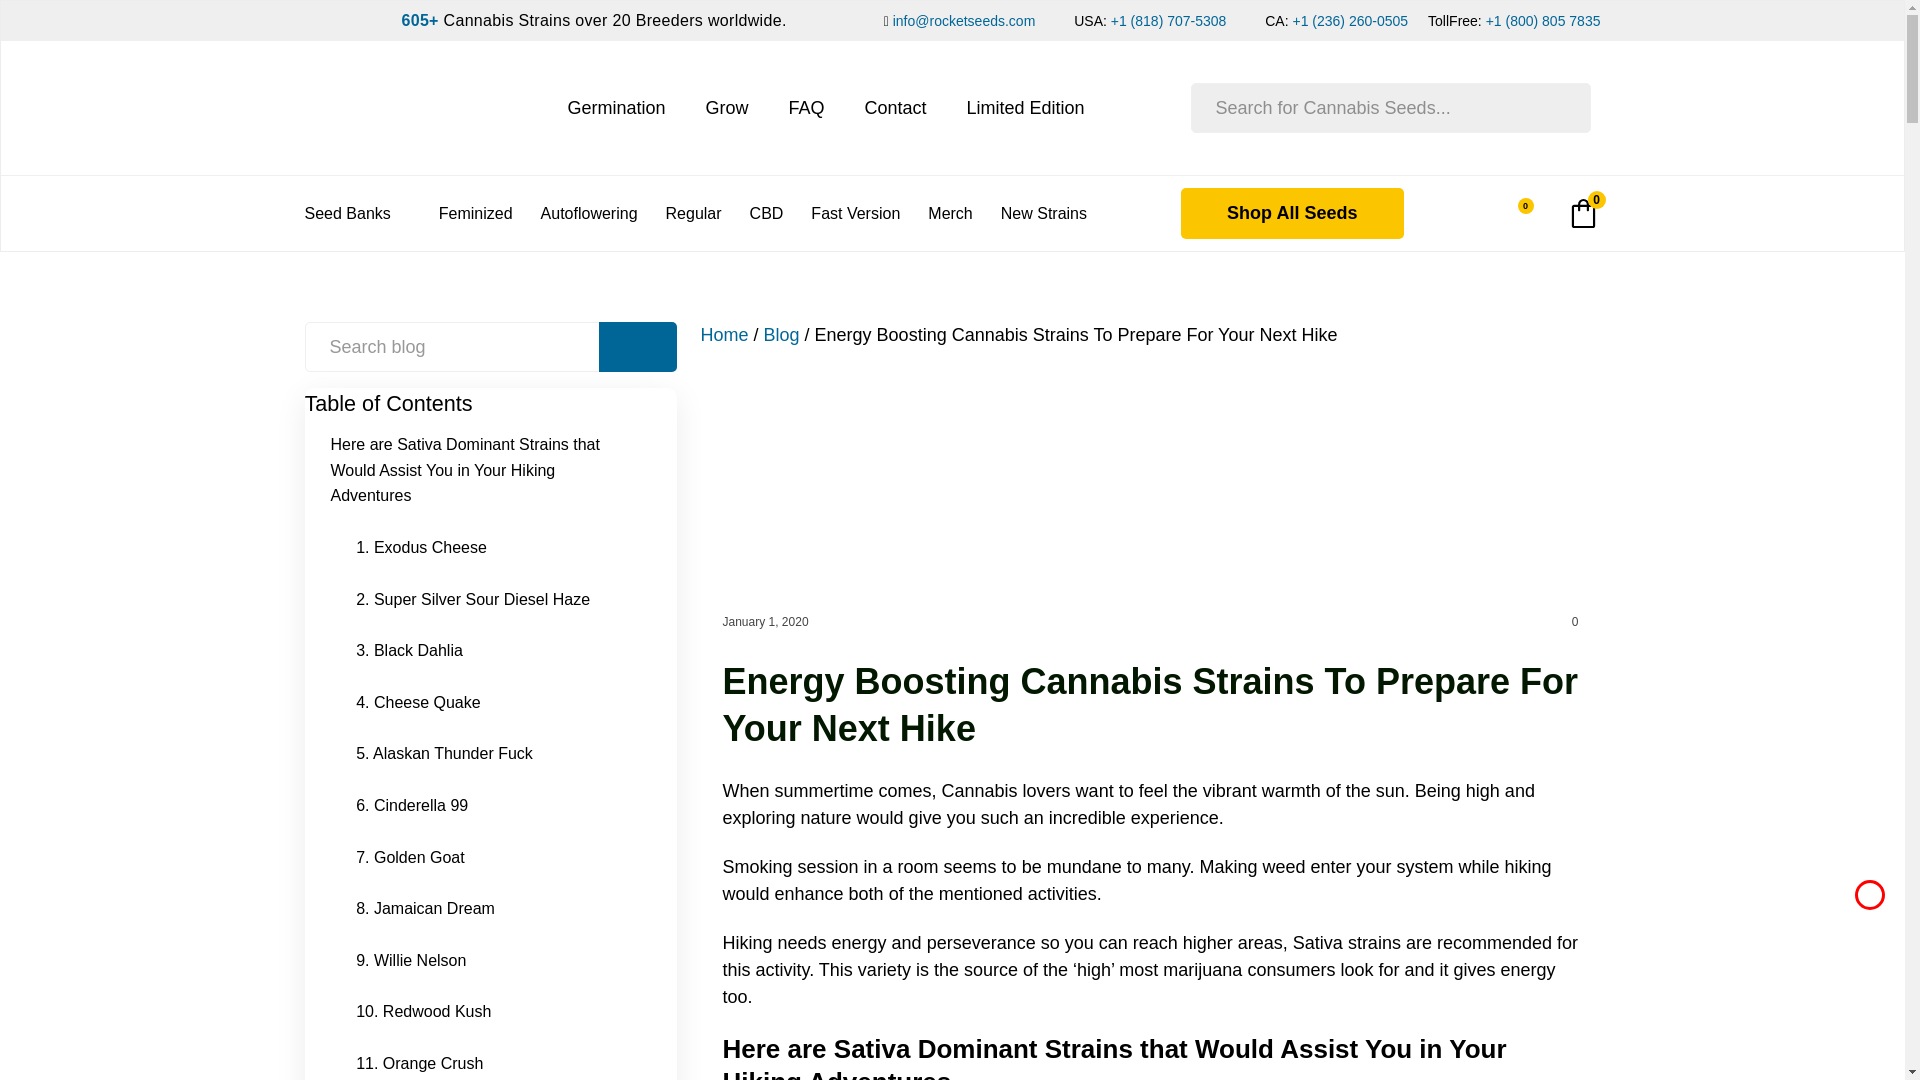 The height and width of the screenshot is (1080, 1920). Describe the element at coordinates (418, 961) in the screenshot. I see `9. Willie Nelson` at that location.